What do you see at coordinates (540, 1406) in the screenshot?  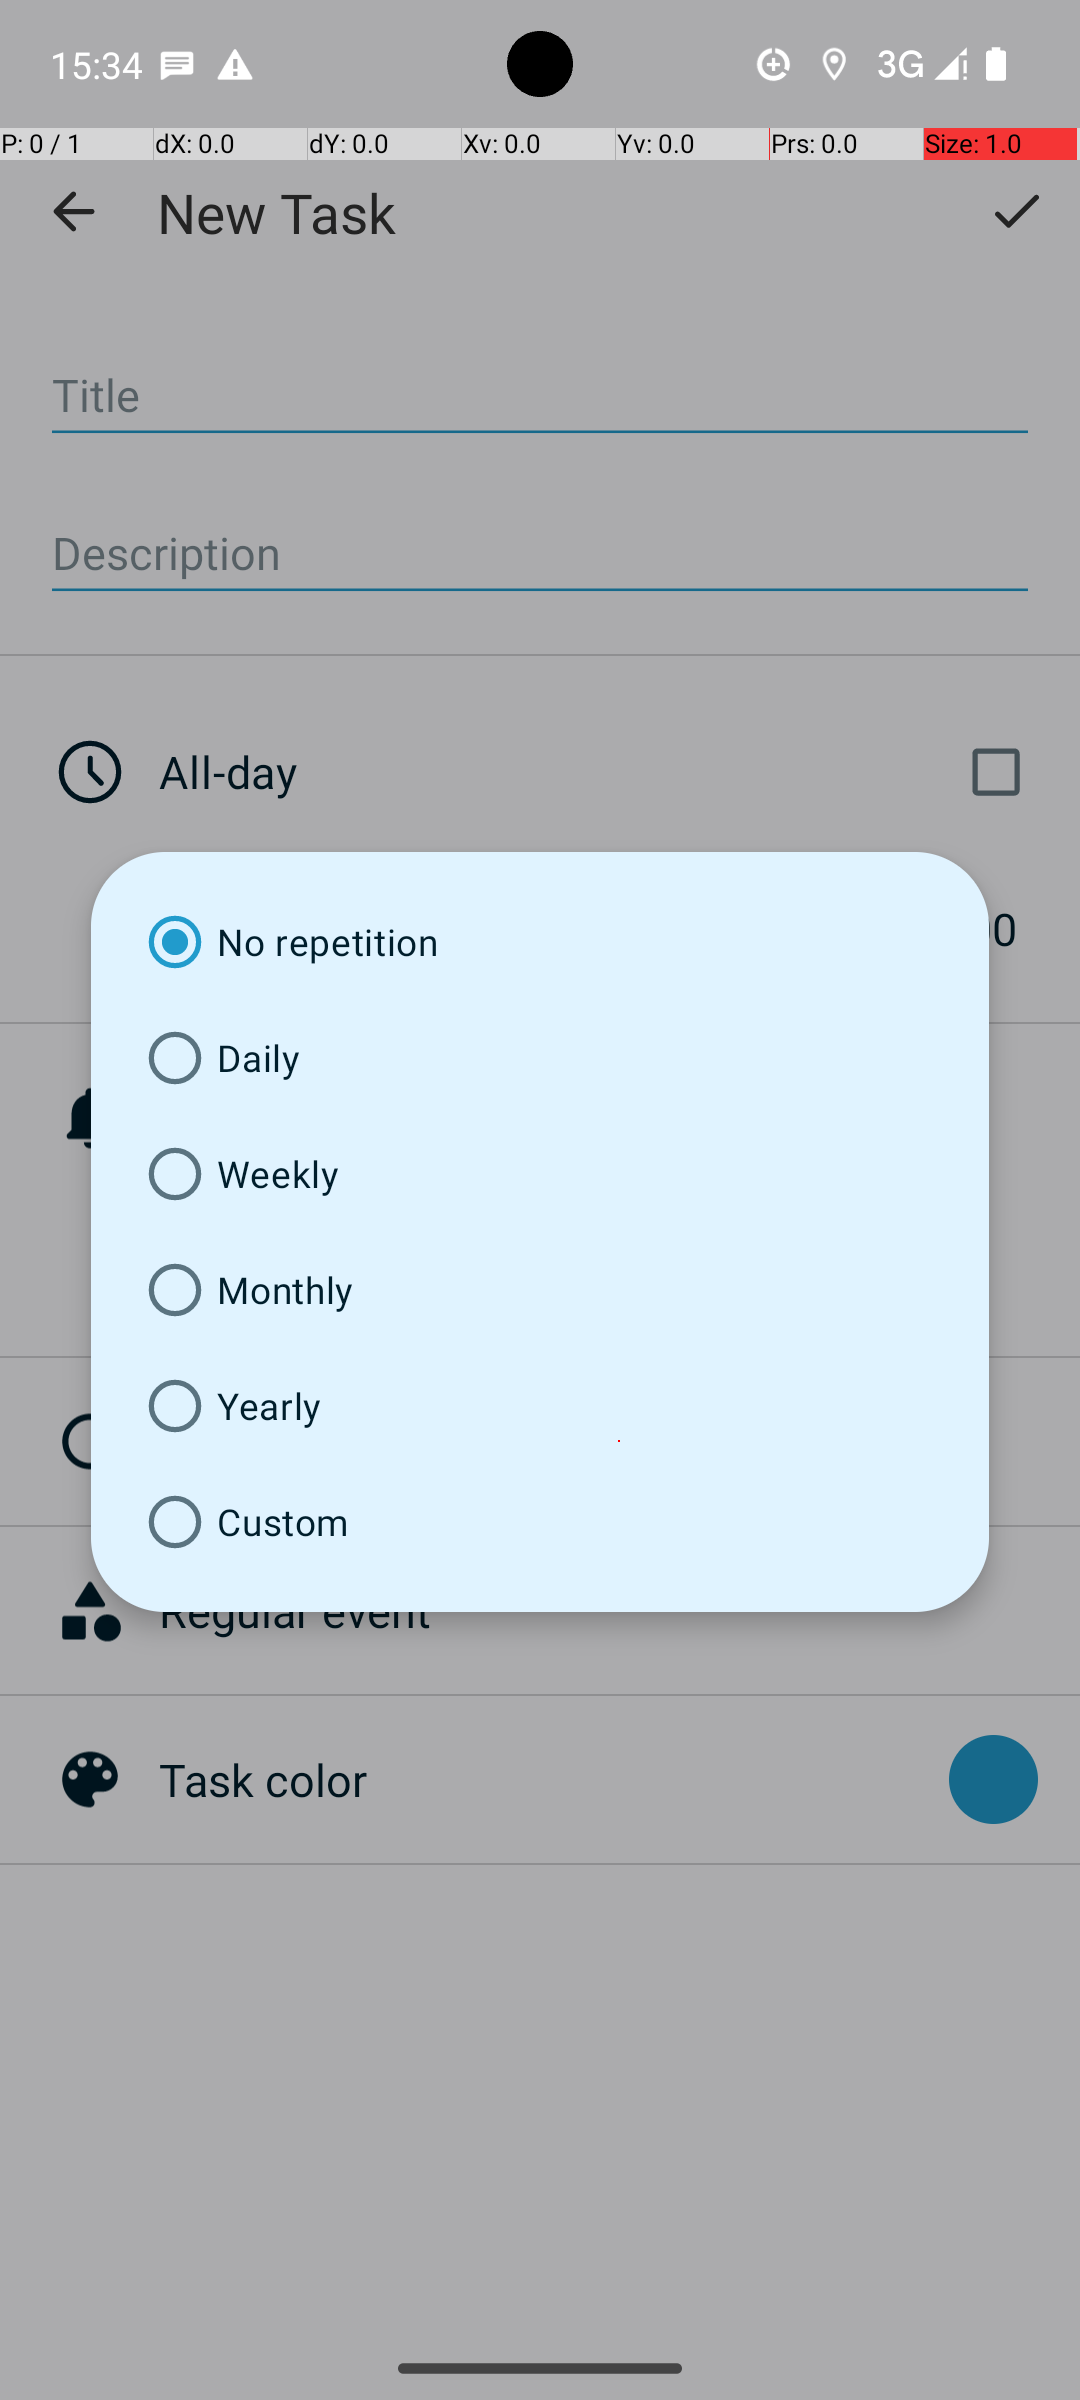 I see `Yearly` at bounding box center [540, 1406].